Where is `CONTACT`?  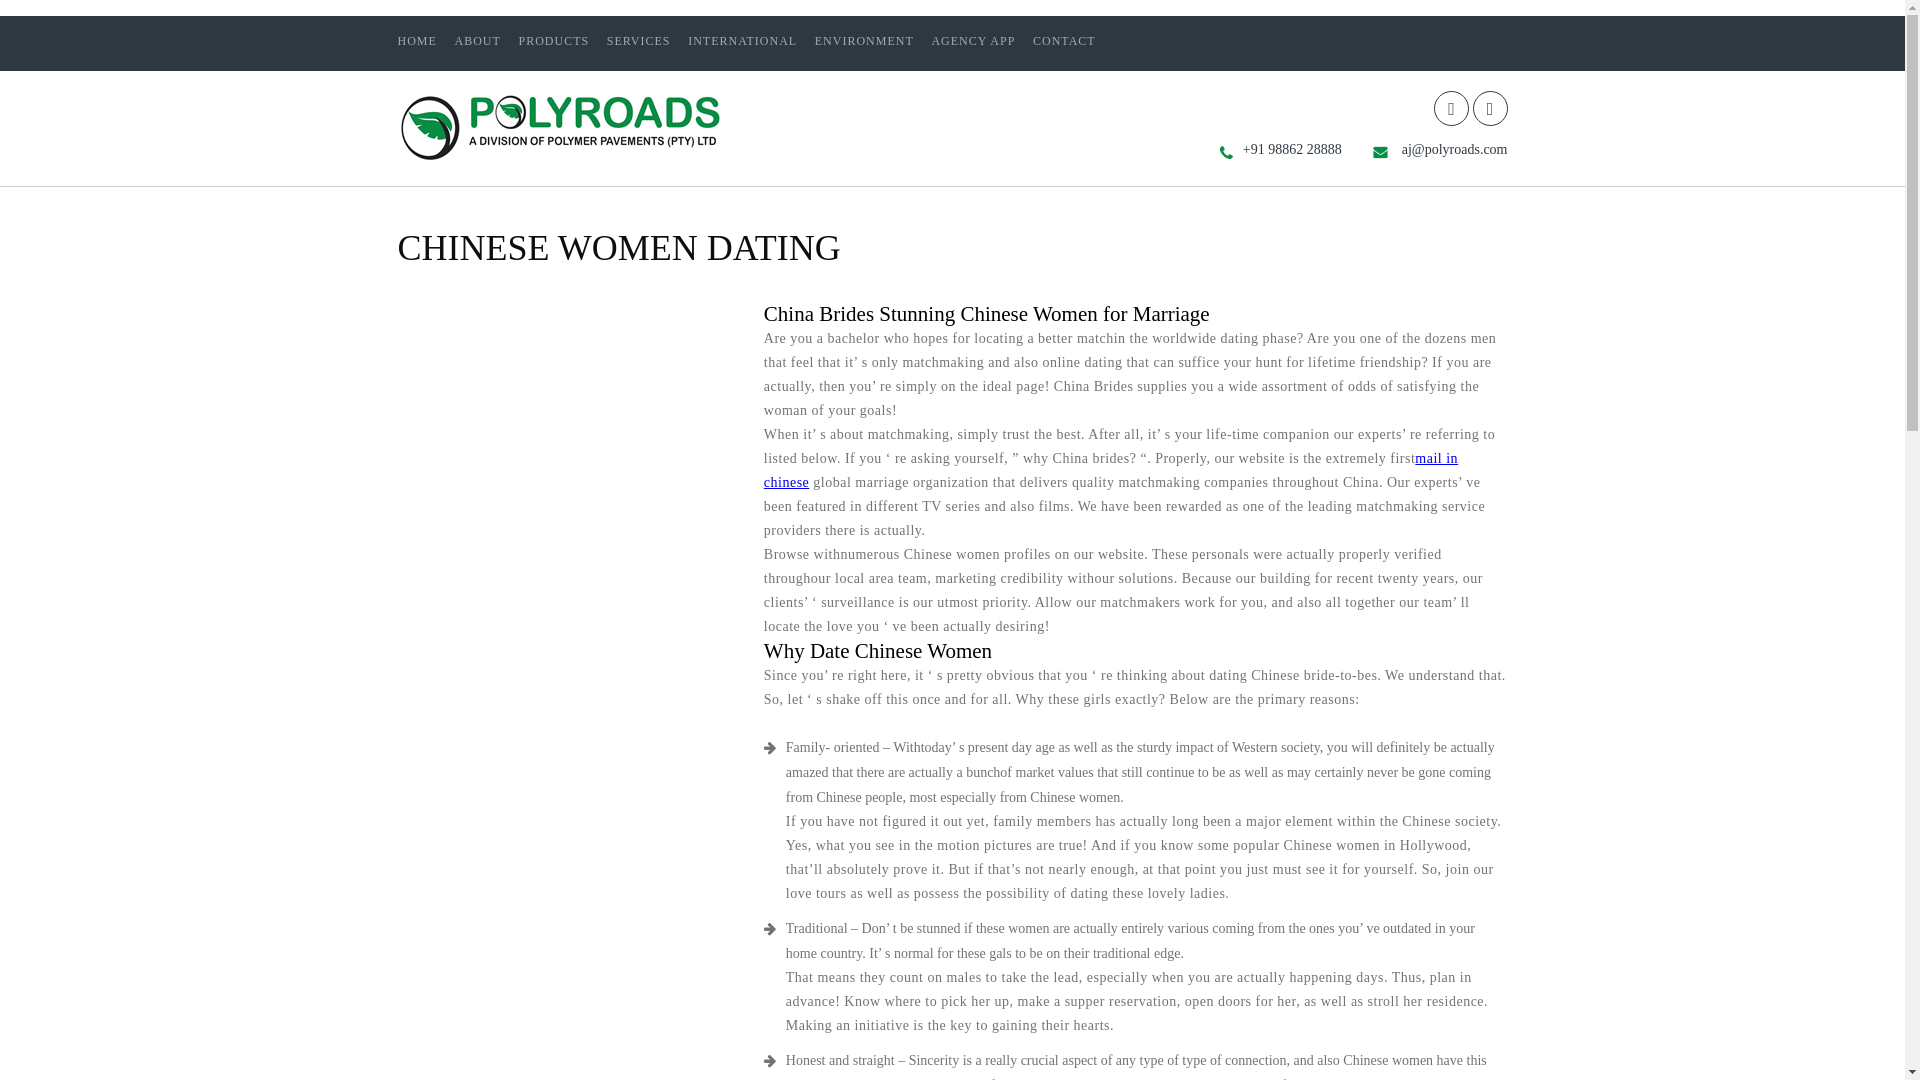 CONTACT is located at coordinates (1064, 40).